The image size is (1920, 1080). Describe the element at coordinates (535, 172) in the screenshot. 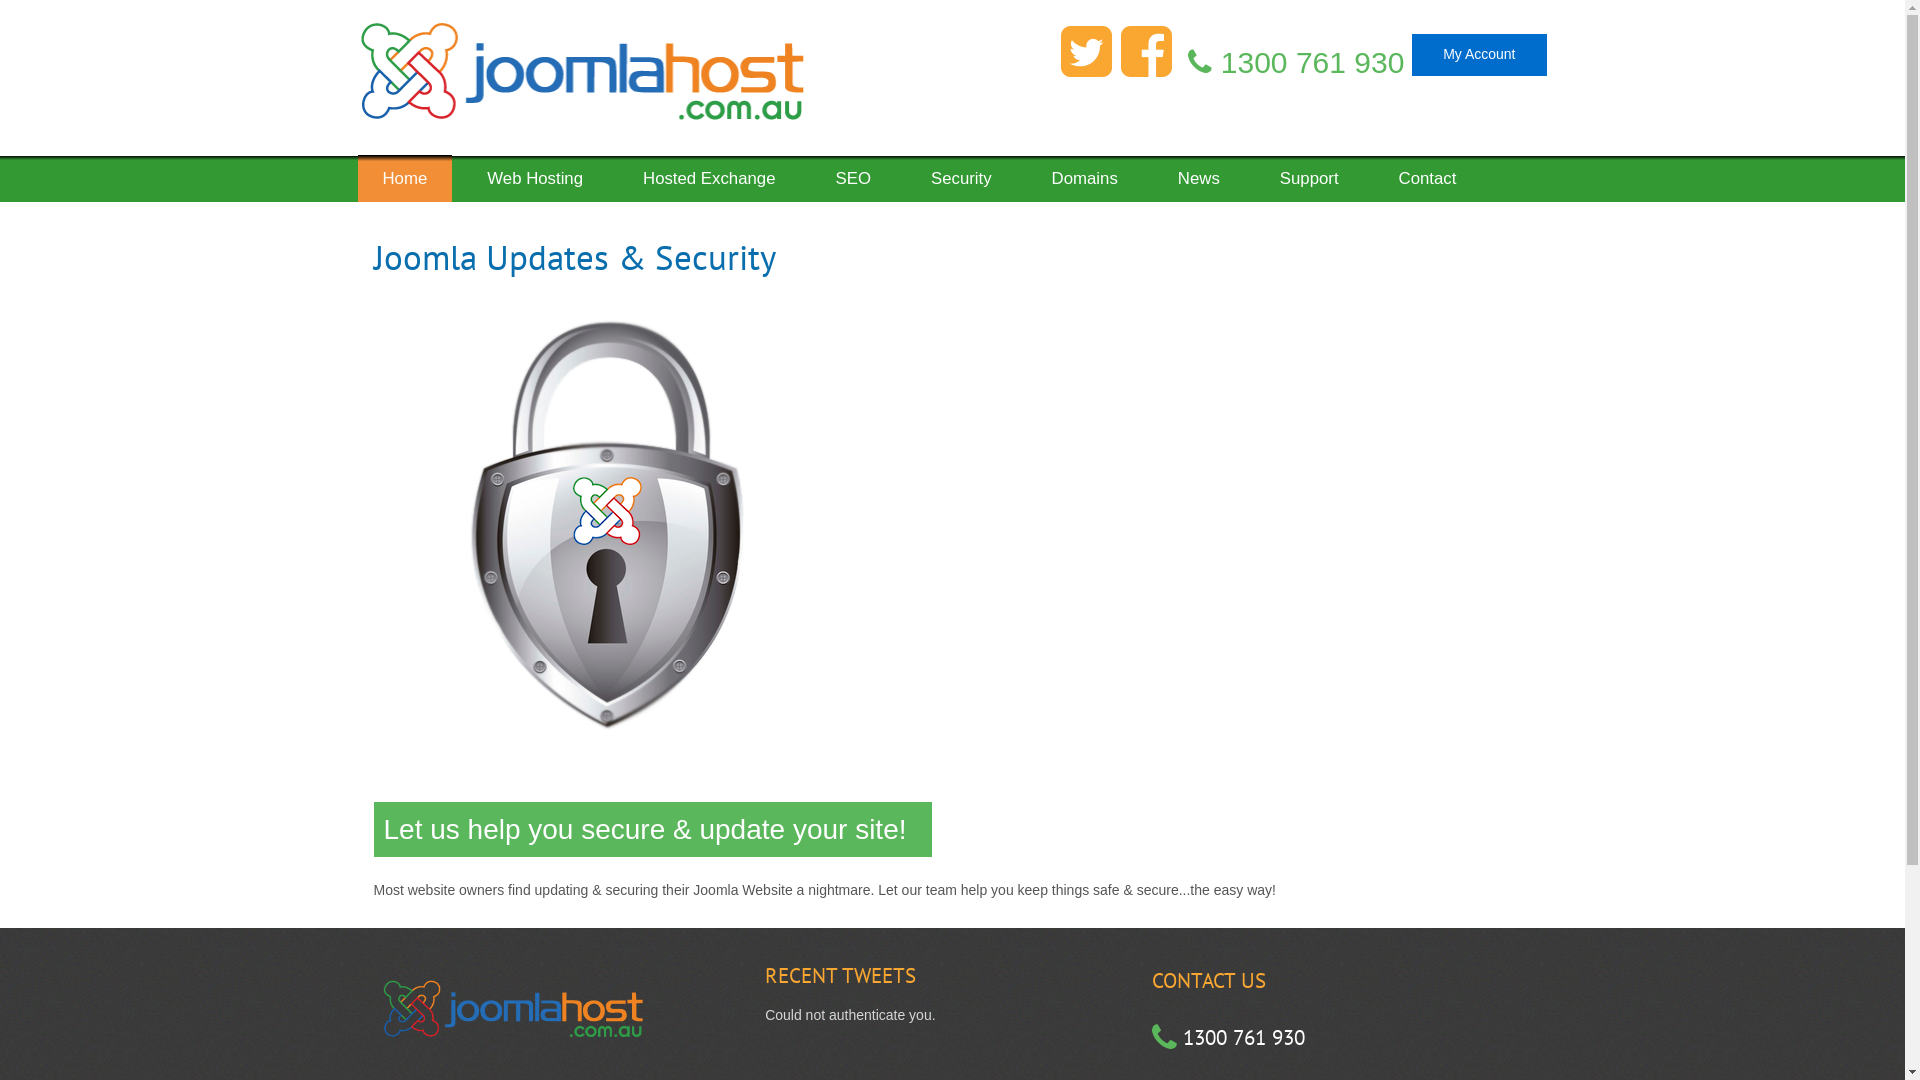

I see `Web Hosting` at that location.